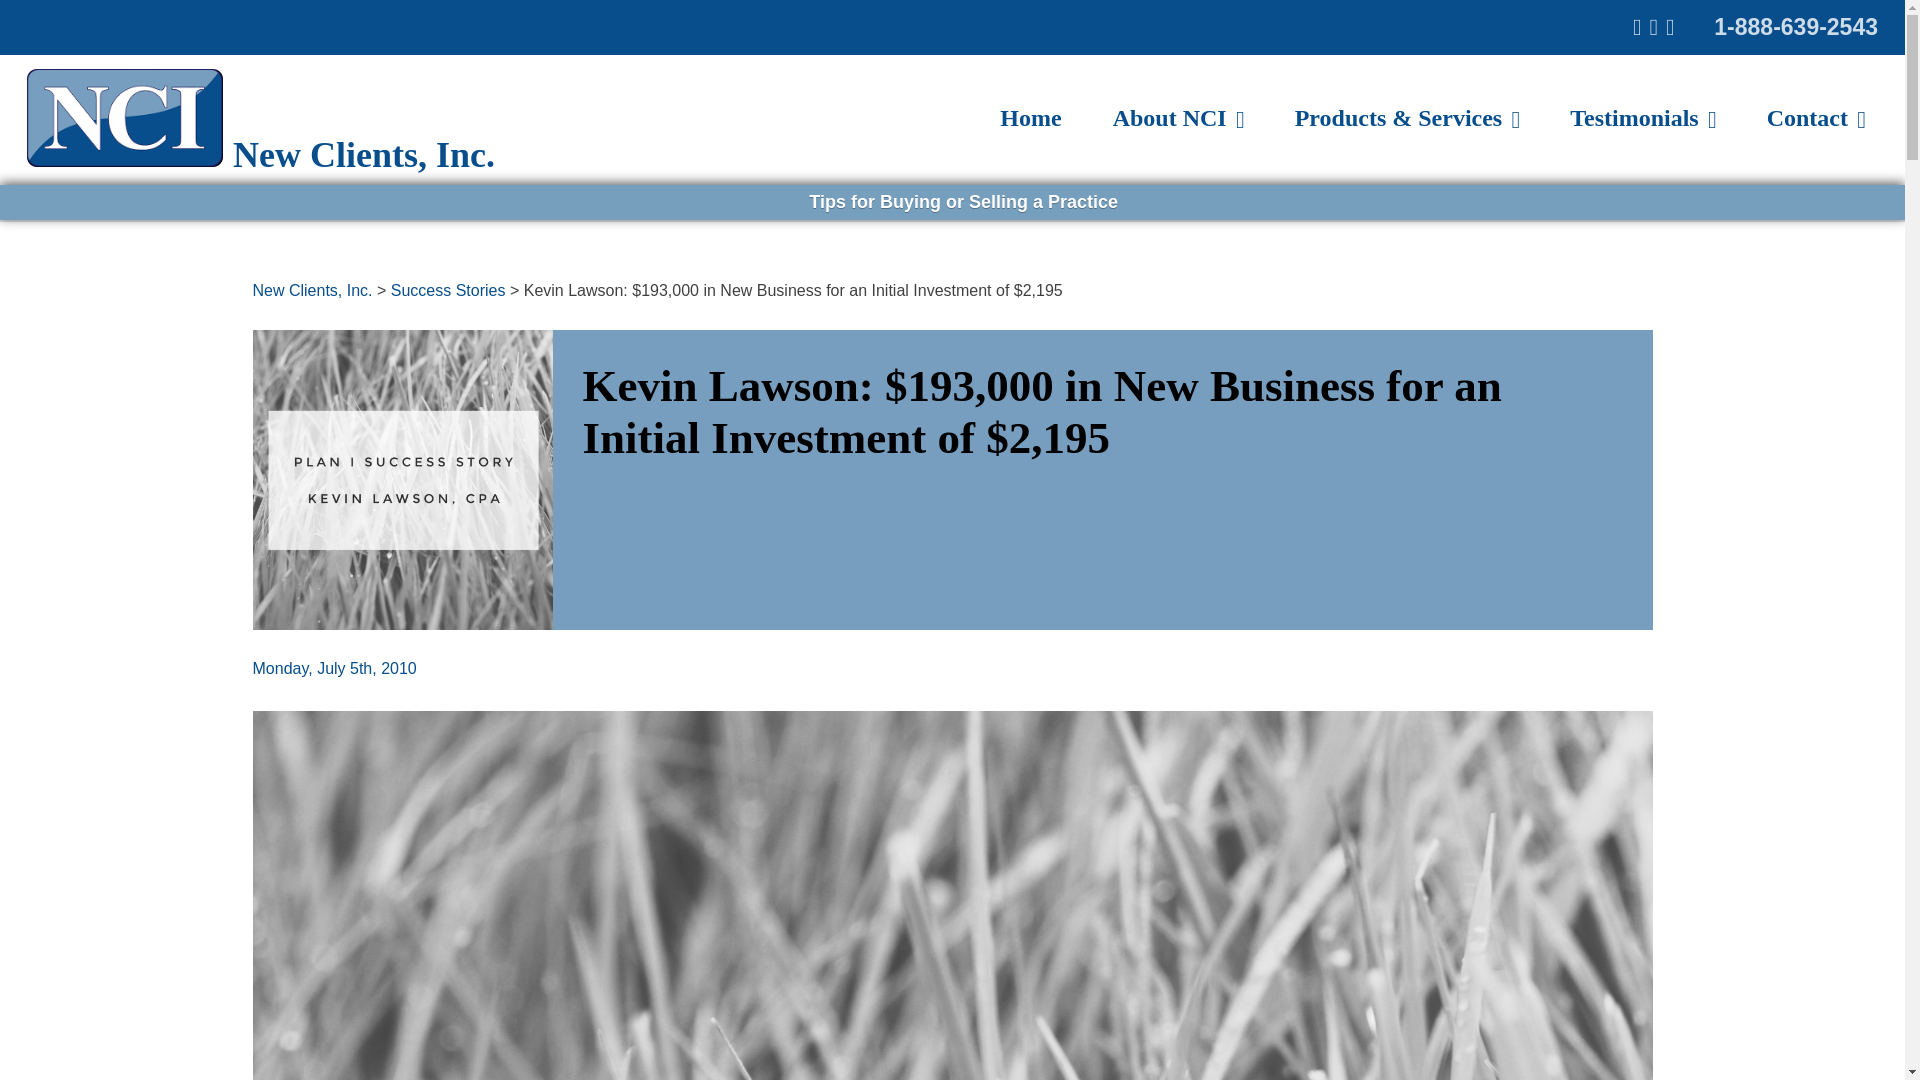 This screenshot has height=1080, width=1920. What do you see at coordinates (1030, 118) in the screenshot?
I see `Home` at bounding box center [1030, 118].